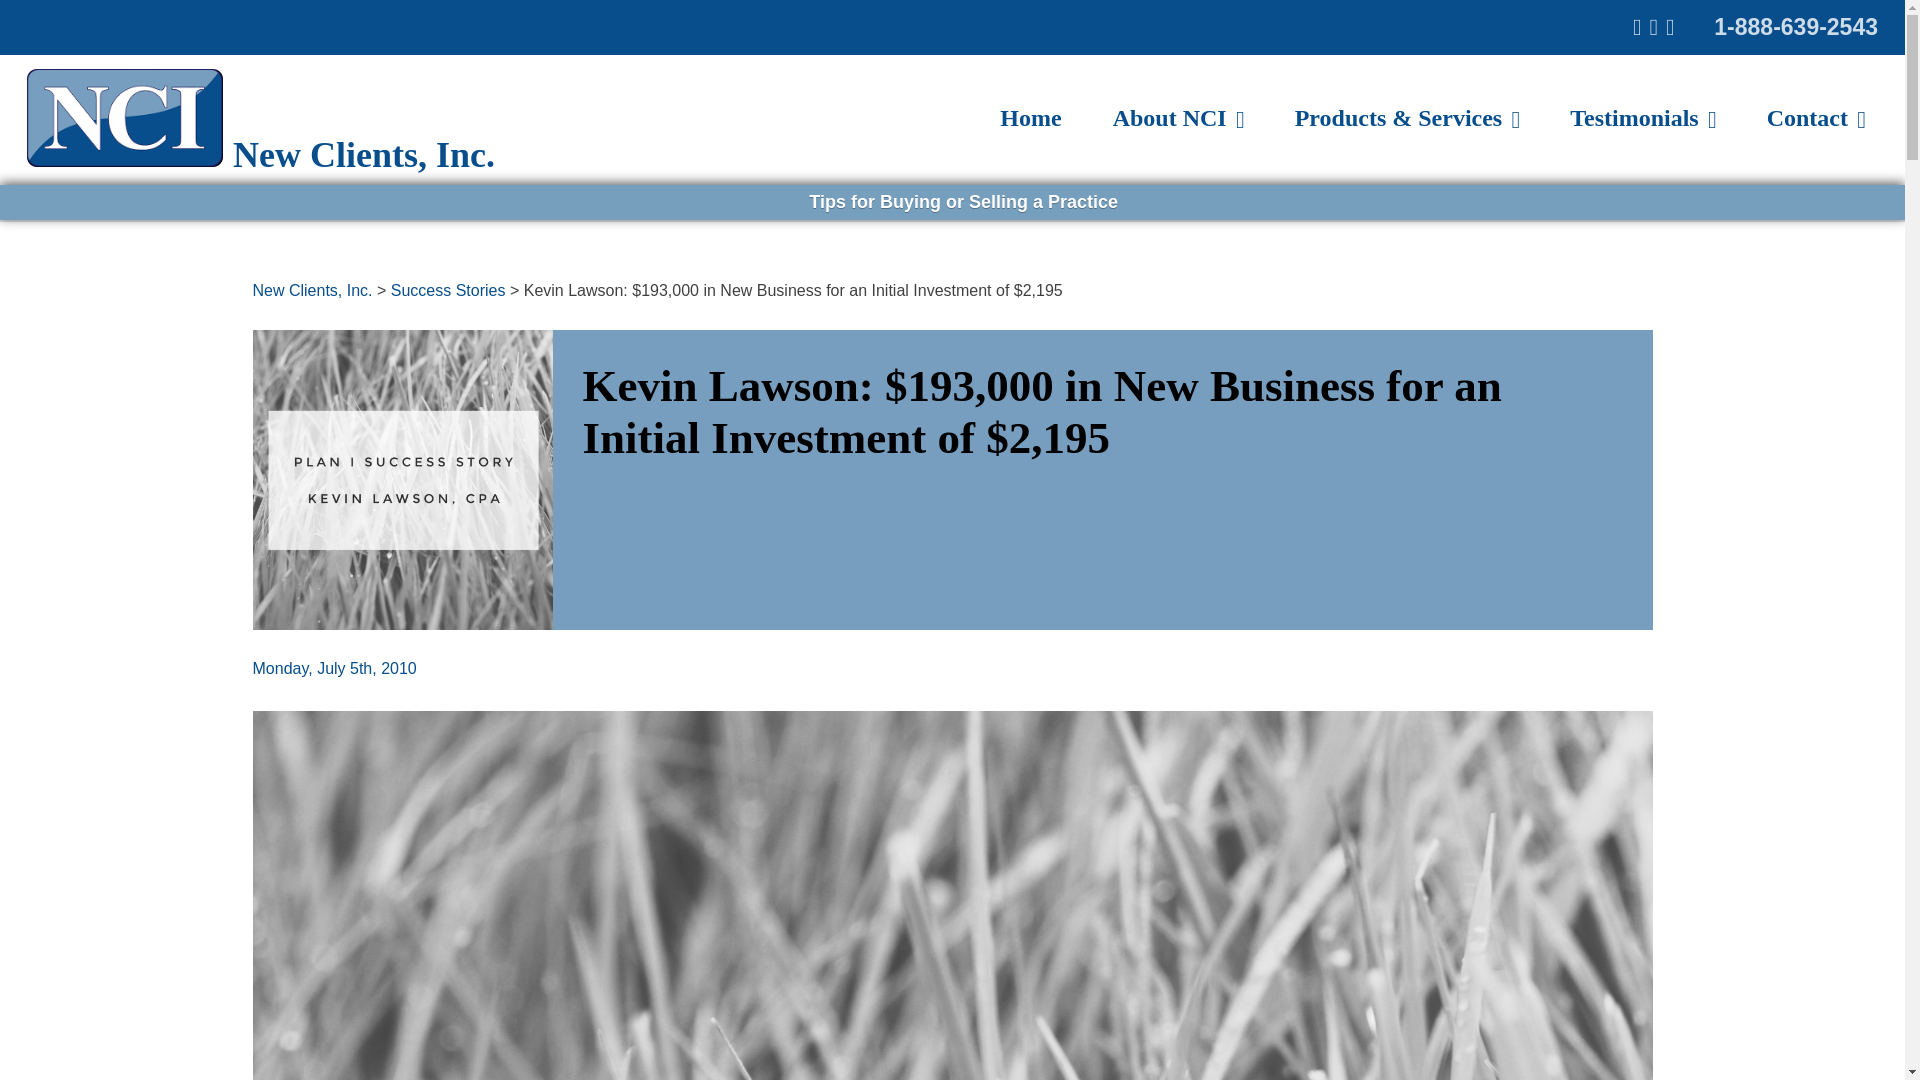 This screenshot has height=1080, width=1920. What do you see at coordinates (1030, 118) in the screenshot?
I see `Home` at bounding box center [1030, 118].